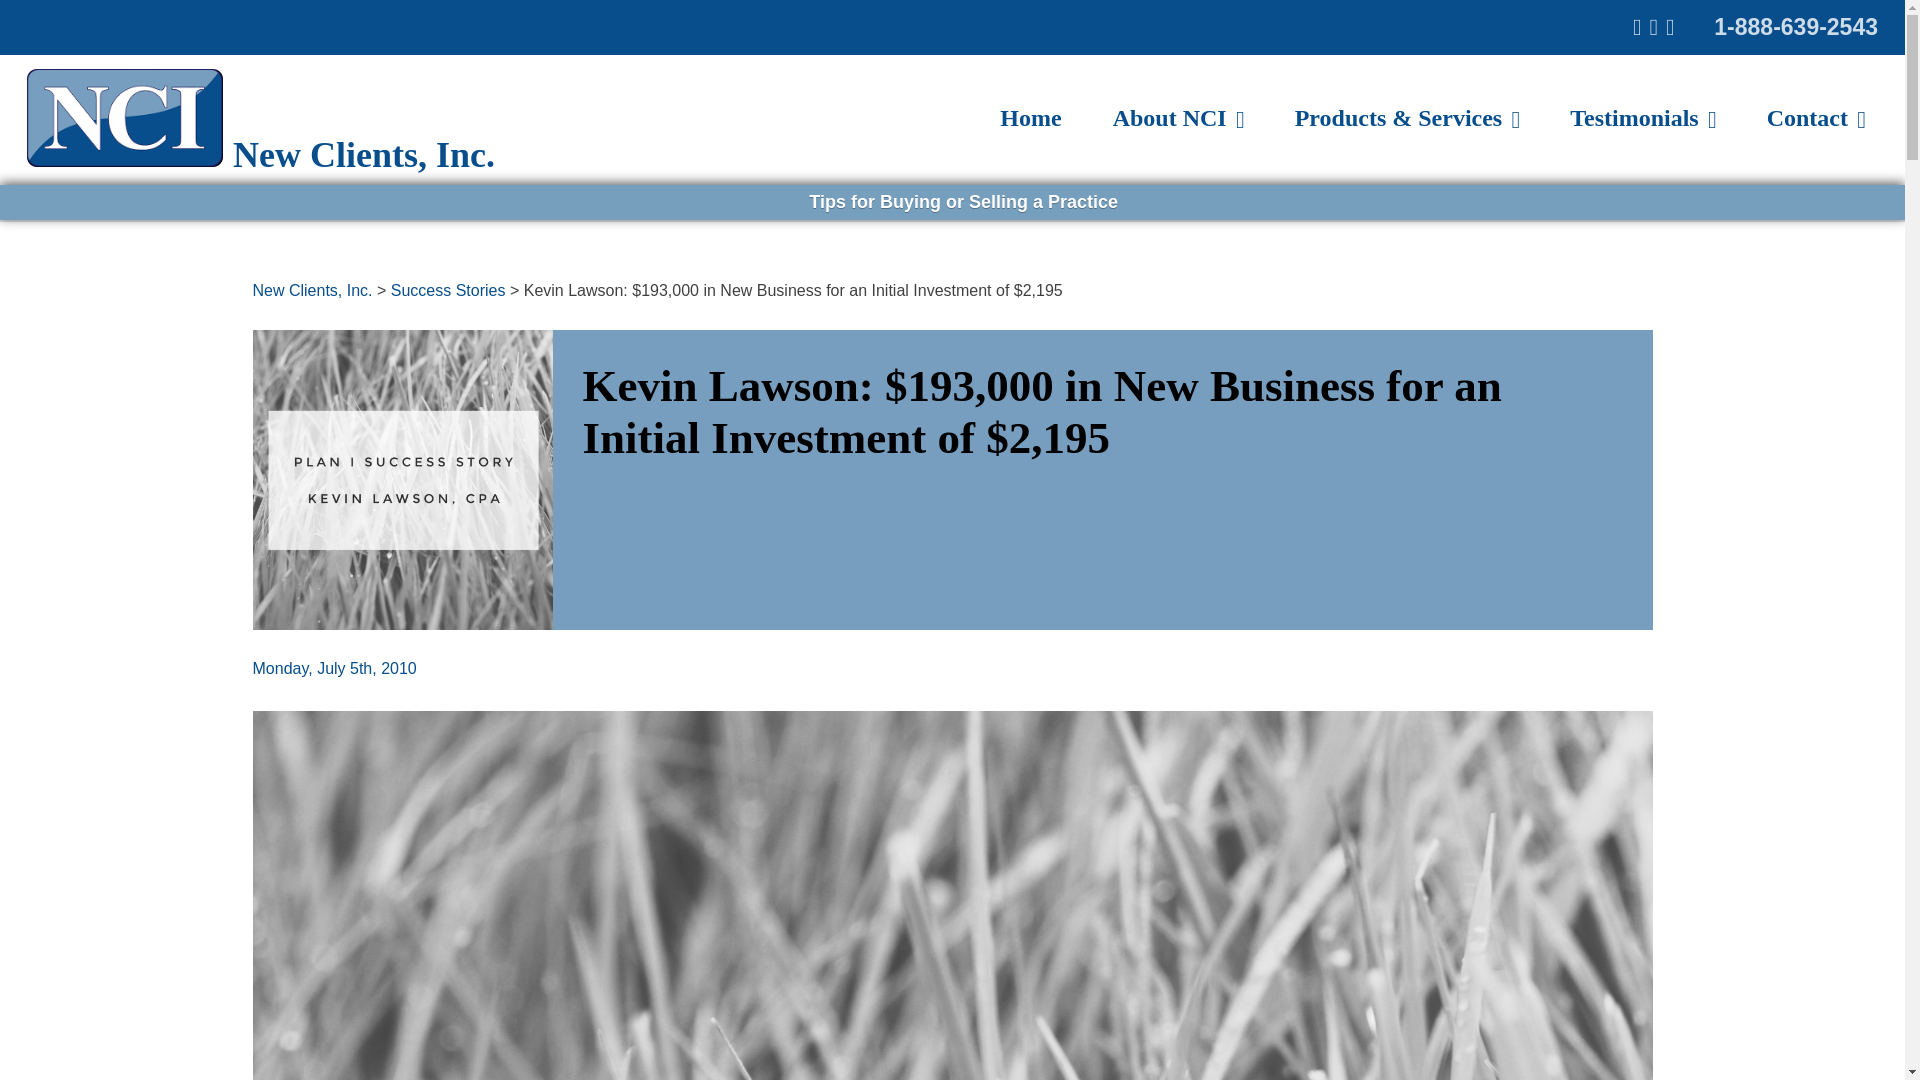 This screenshot has height=1080, width=1920. What do you see at coordinates (1030, 118) in the screenshot?
I see `Home` at bounding box center [1030, 118].